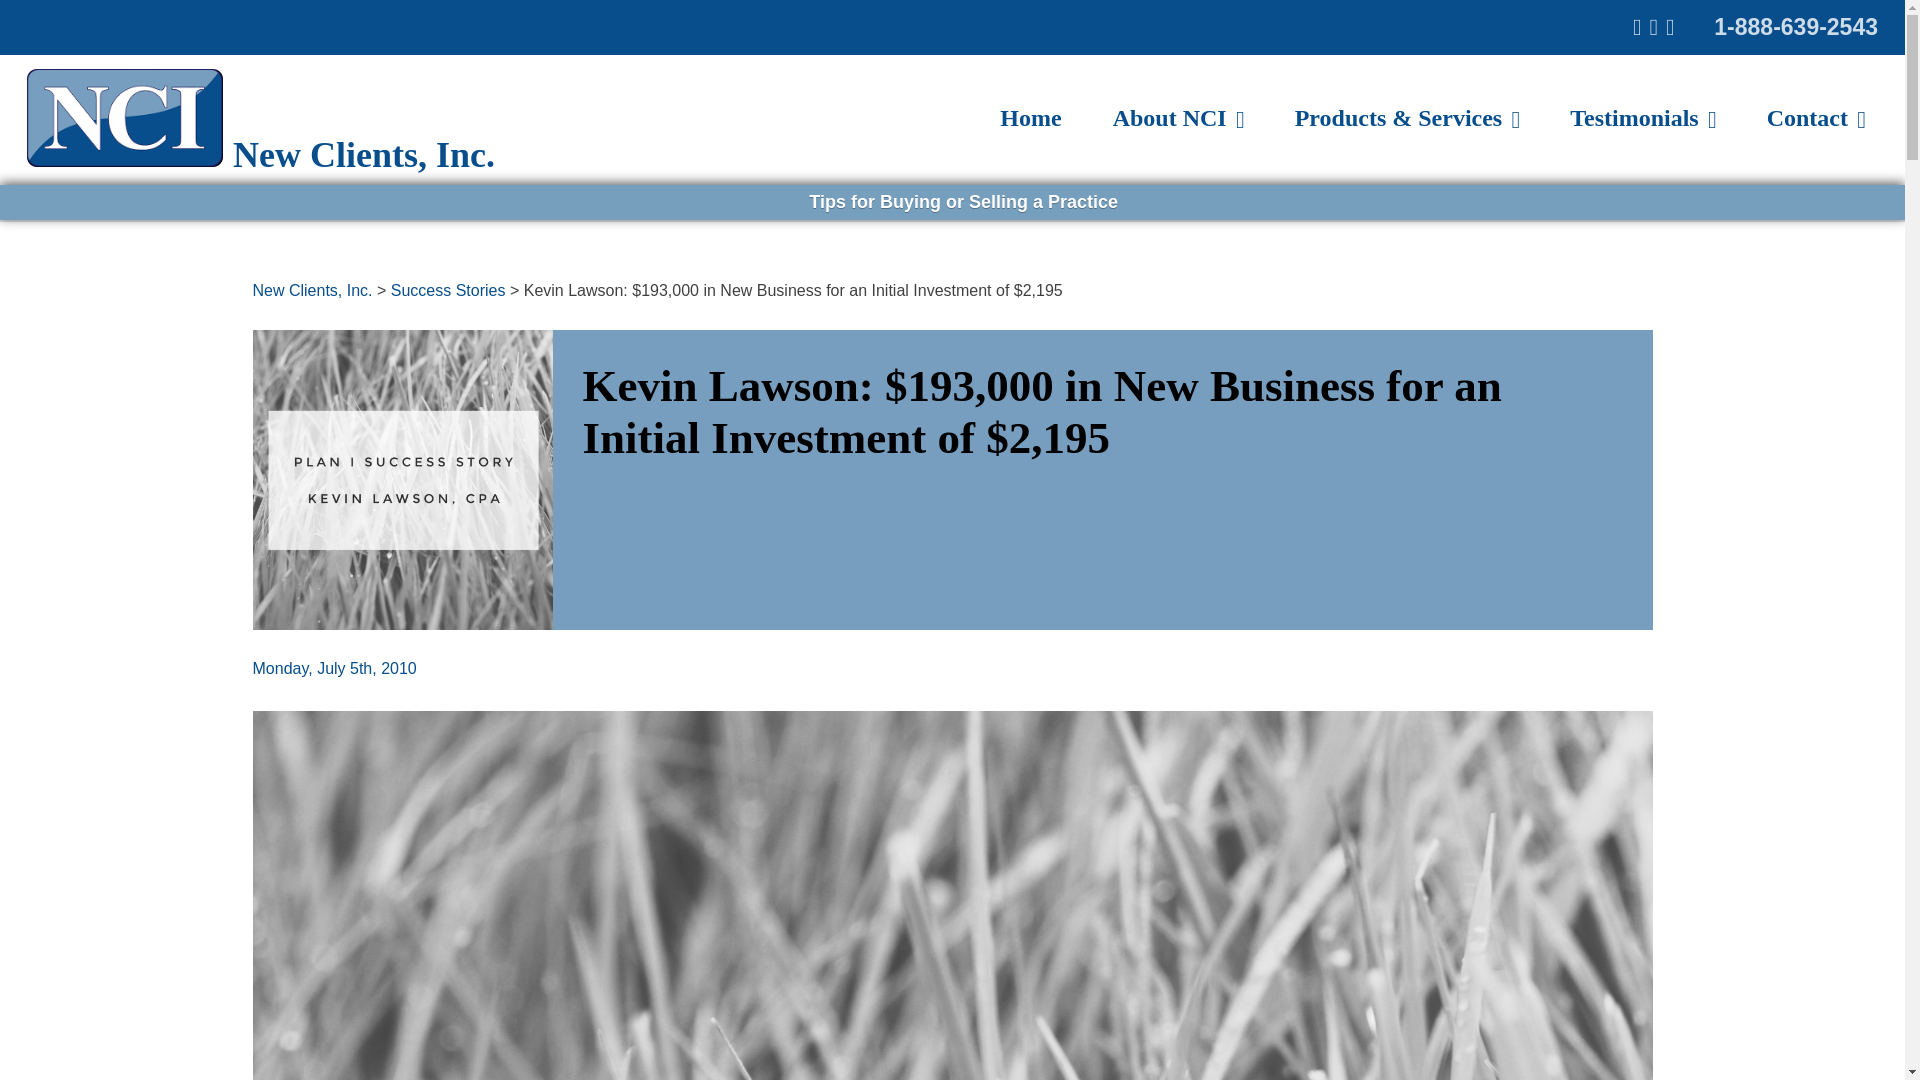 This screenshot has height=1080, width=1920. What do you see at coordinates (1030, 118) in the screenshot?
I see `Home` at bounding box center [1030, 118].